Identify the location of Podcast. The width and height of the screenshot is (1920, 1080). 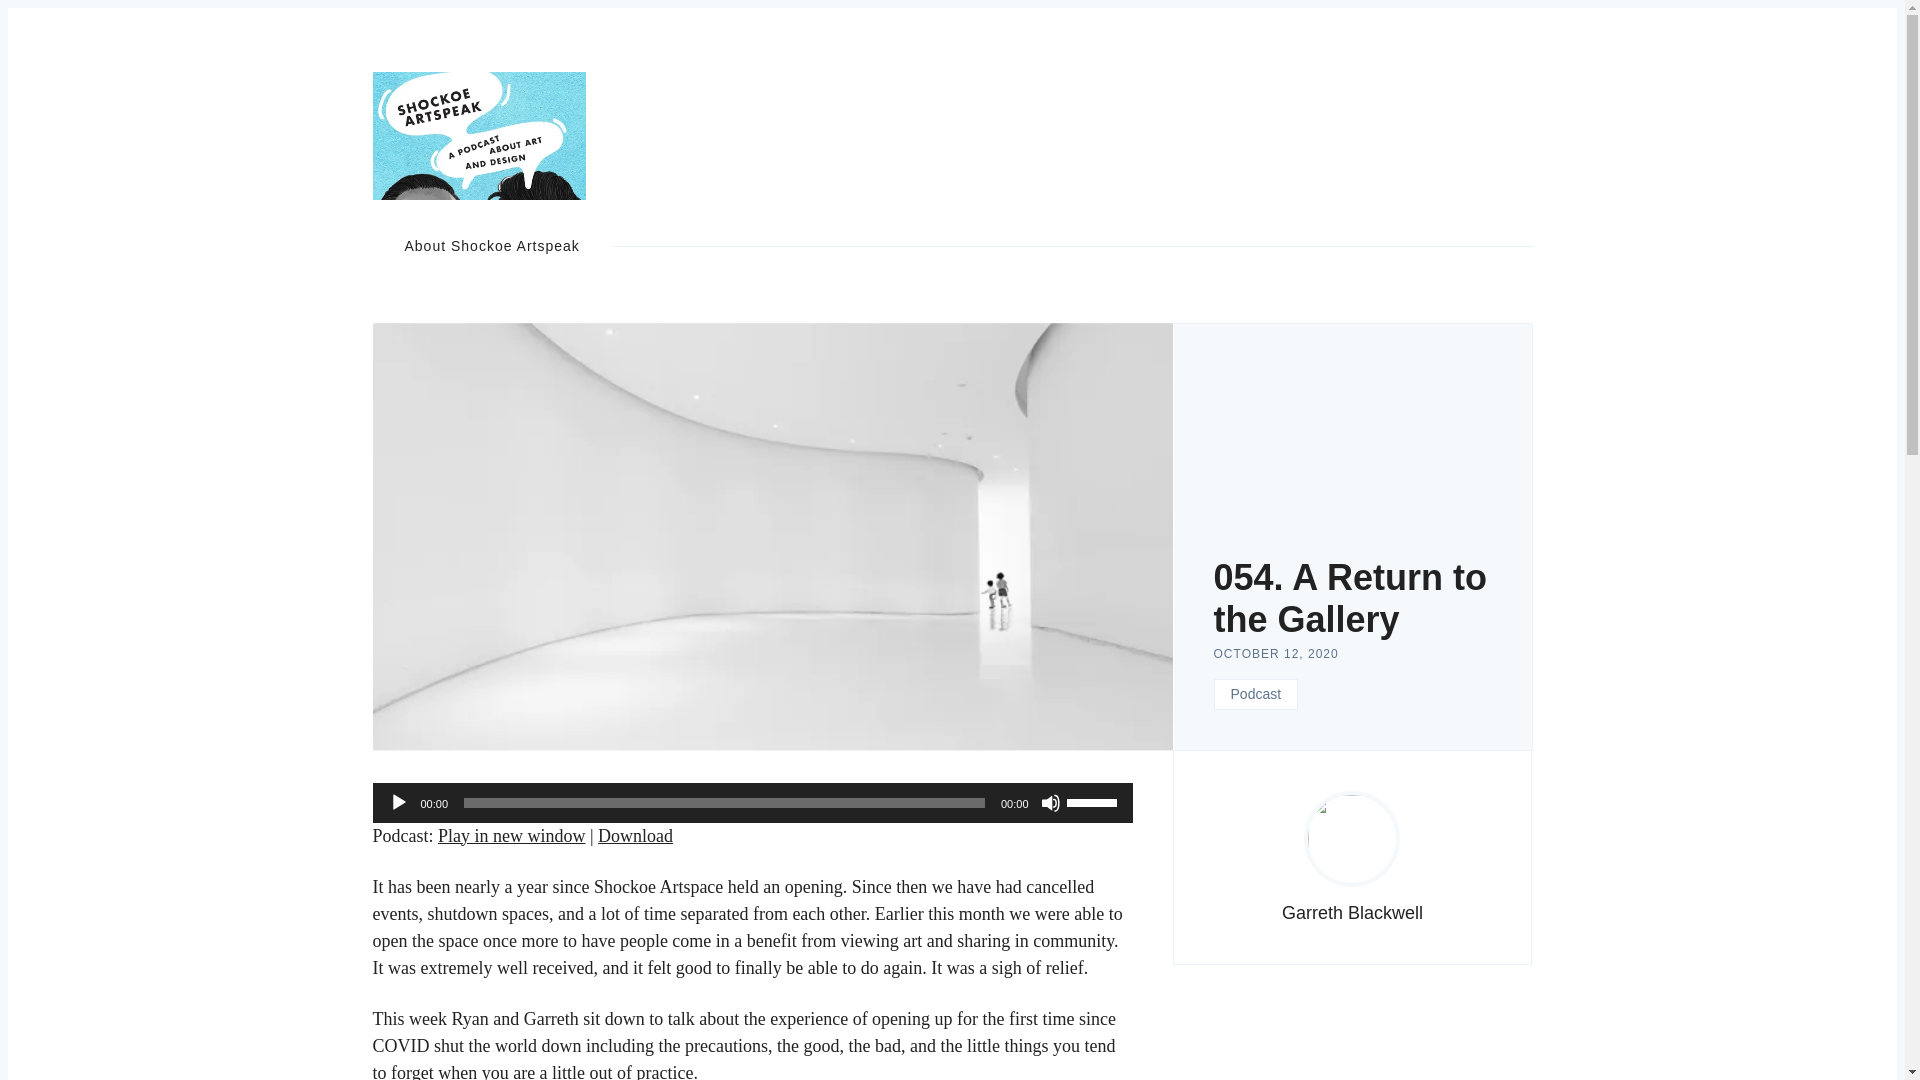
(1256, 693).